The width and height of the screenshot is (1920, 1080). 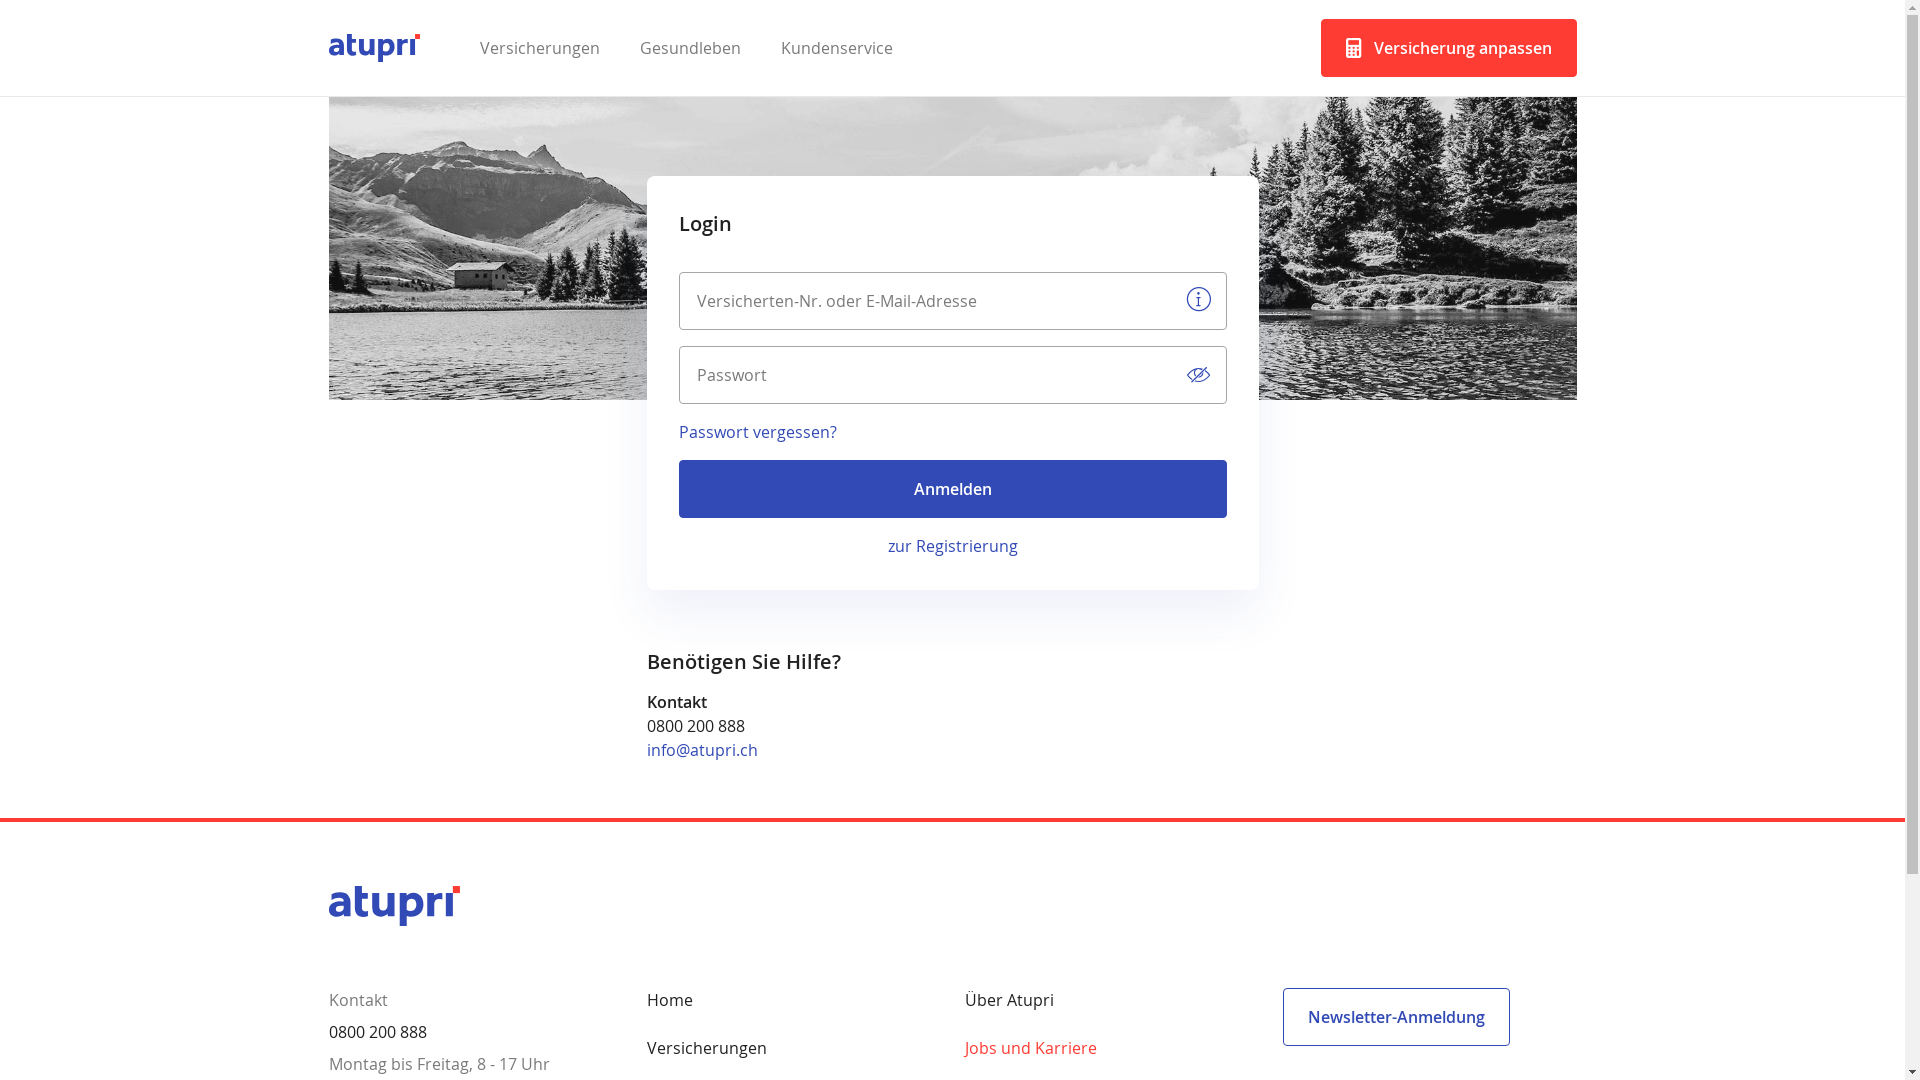 I want to click on Anmelden, so click(x=952, y=489).